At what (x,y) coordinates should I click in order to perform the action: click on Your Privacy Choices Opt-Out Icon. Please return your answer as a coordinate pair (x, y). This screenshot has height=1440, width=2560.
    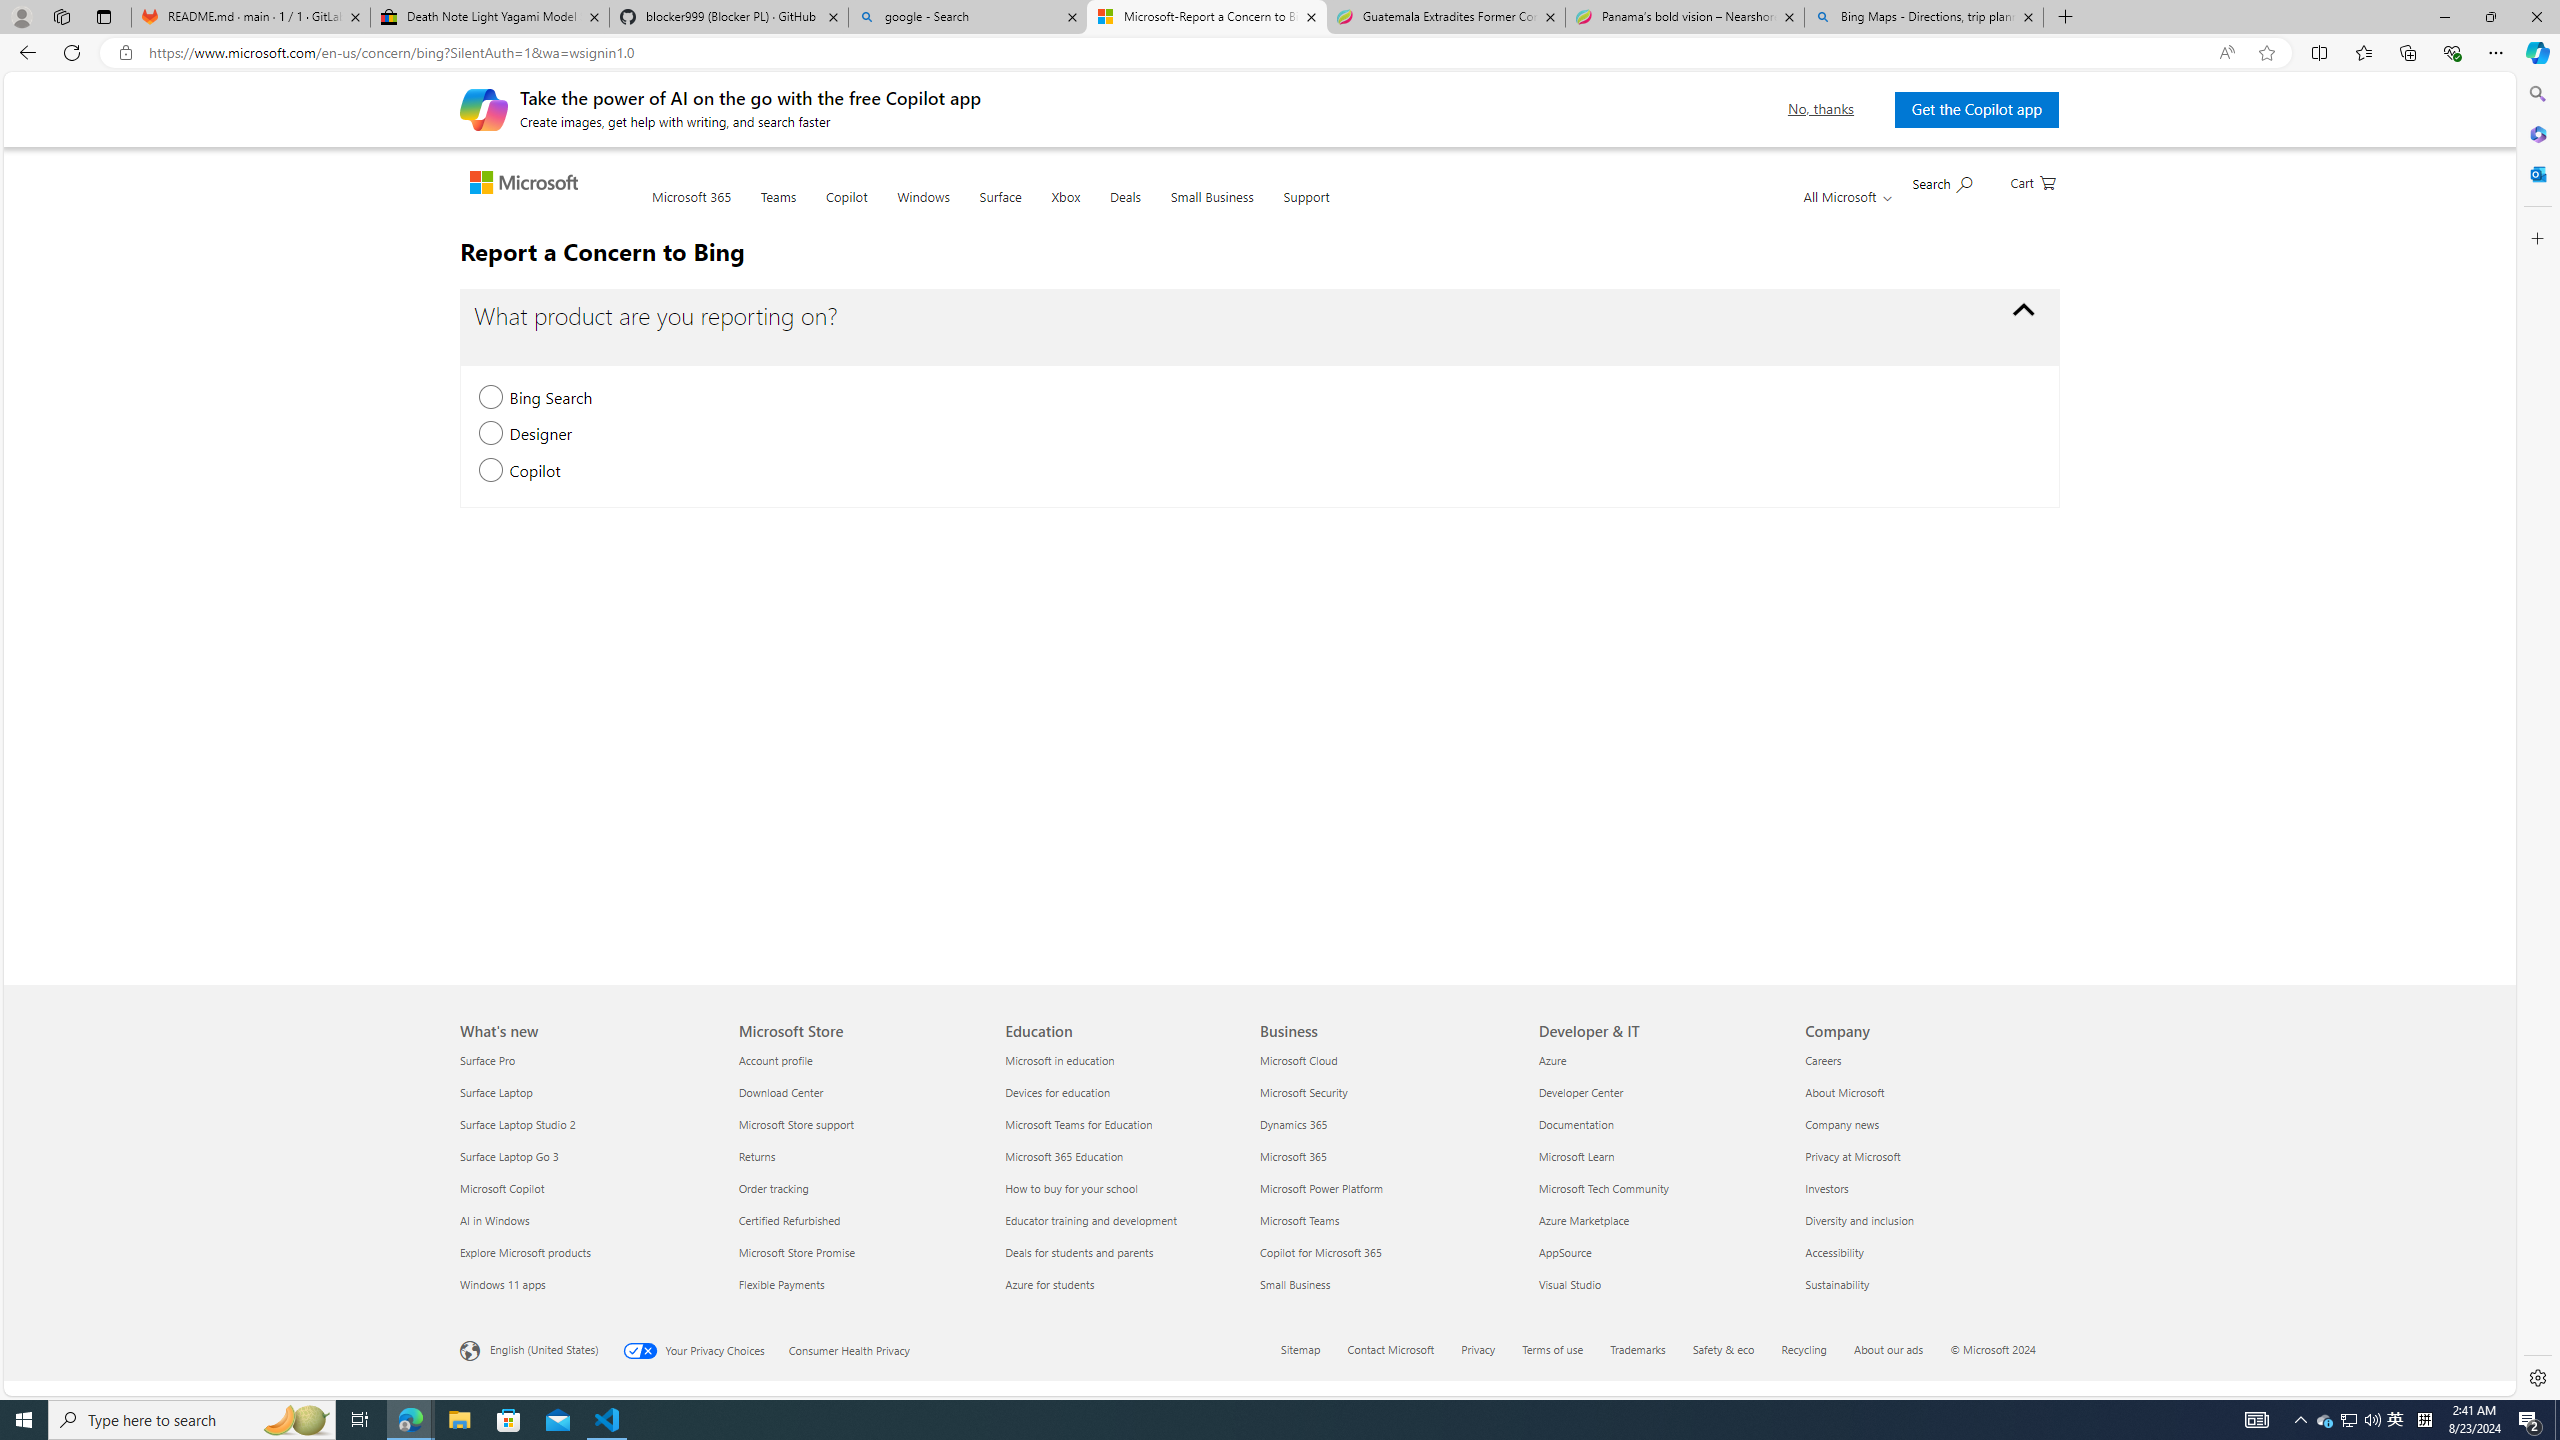
    Looking at the image, I should click on (644, 1350).